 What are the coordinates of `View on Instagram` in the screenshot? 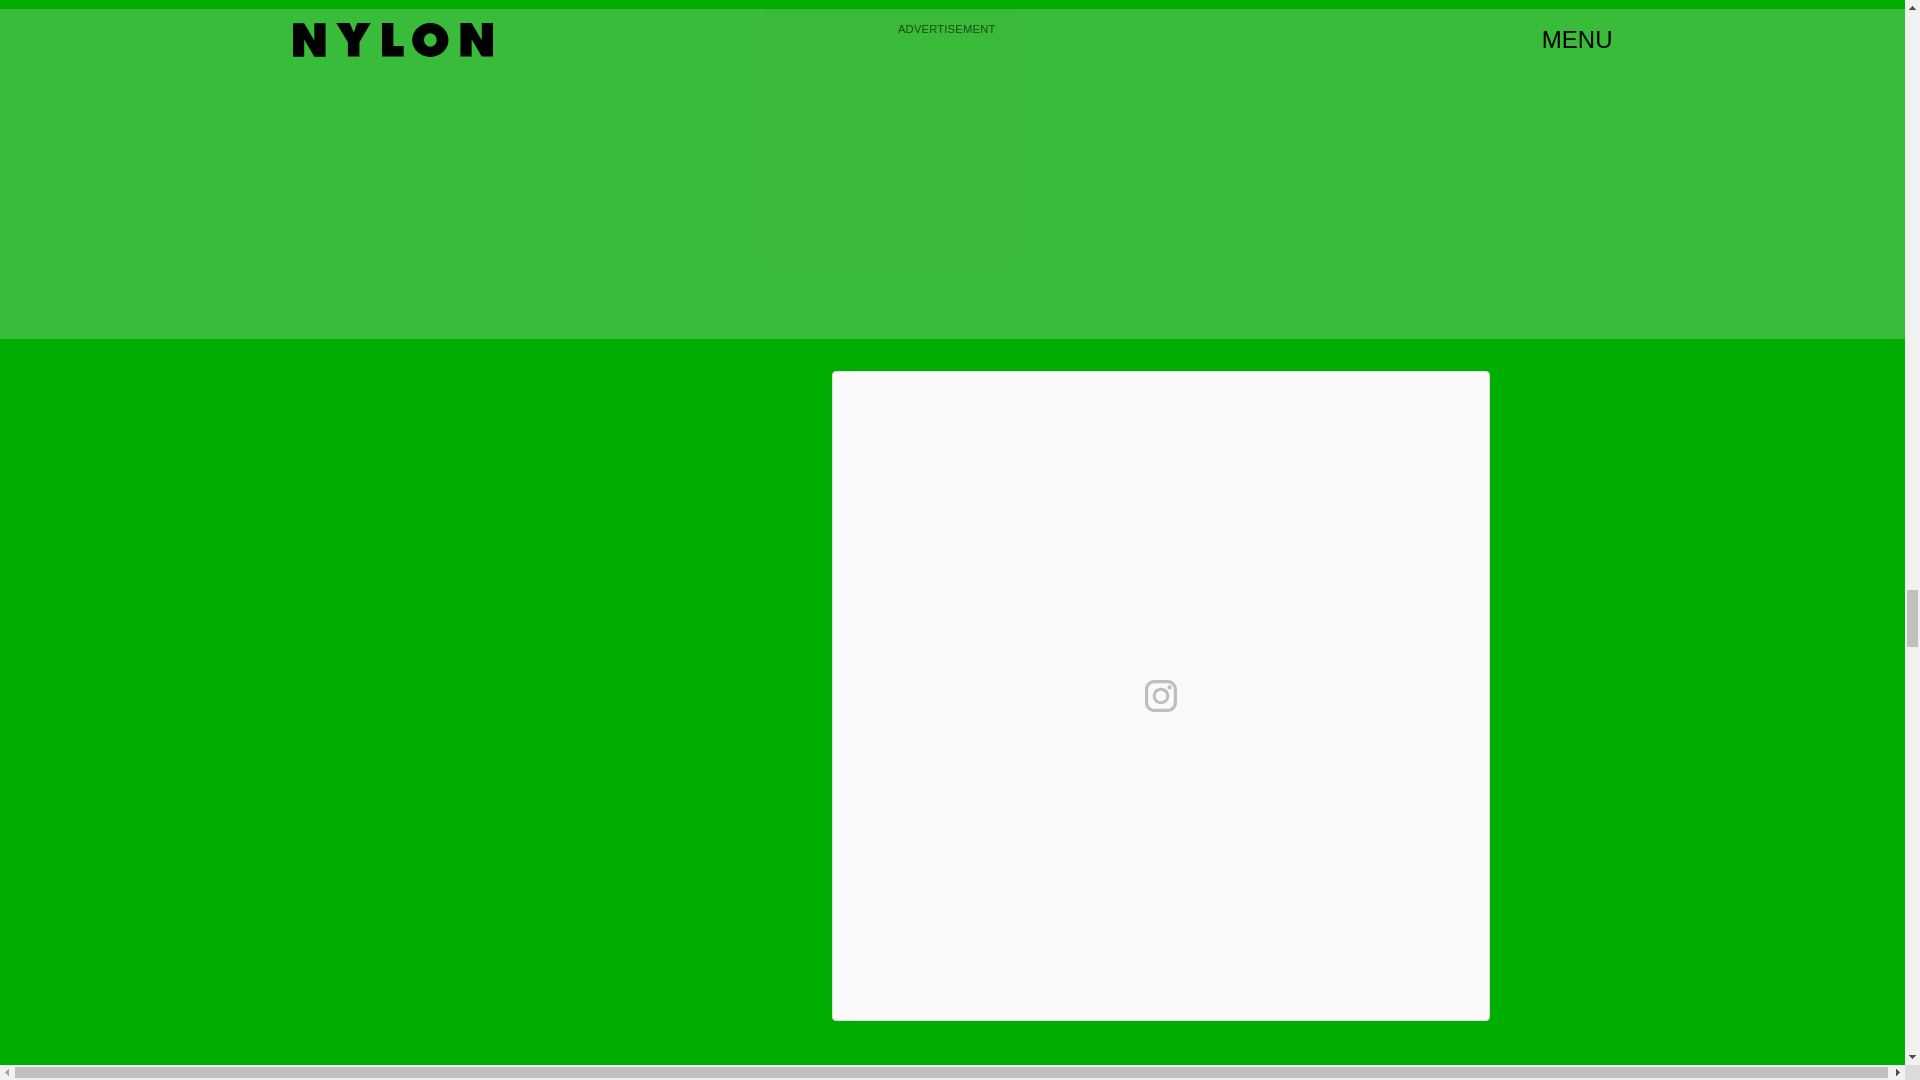 It's located at (1160, 696).